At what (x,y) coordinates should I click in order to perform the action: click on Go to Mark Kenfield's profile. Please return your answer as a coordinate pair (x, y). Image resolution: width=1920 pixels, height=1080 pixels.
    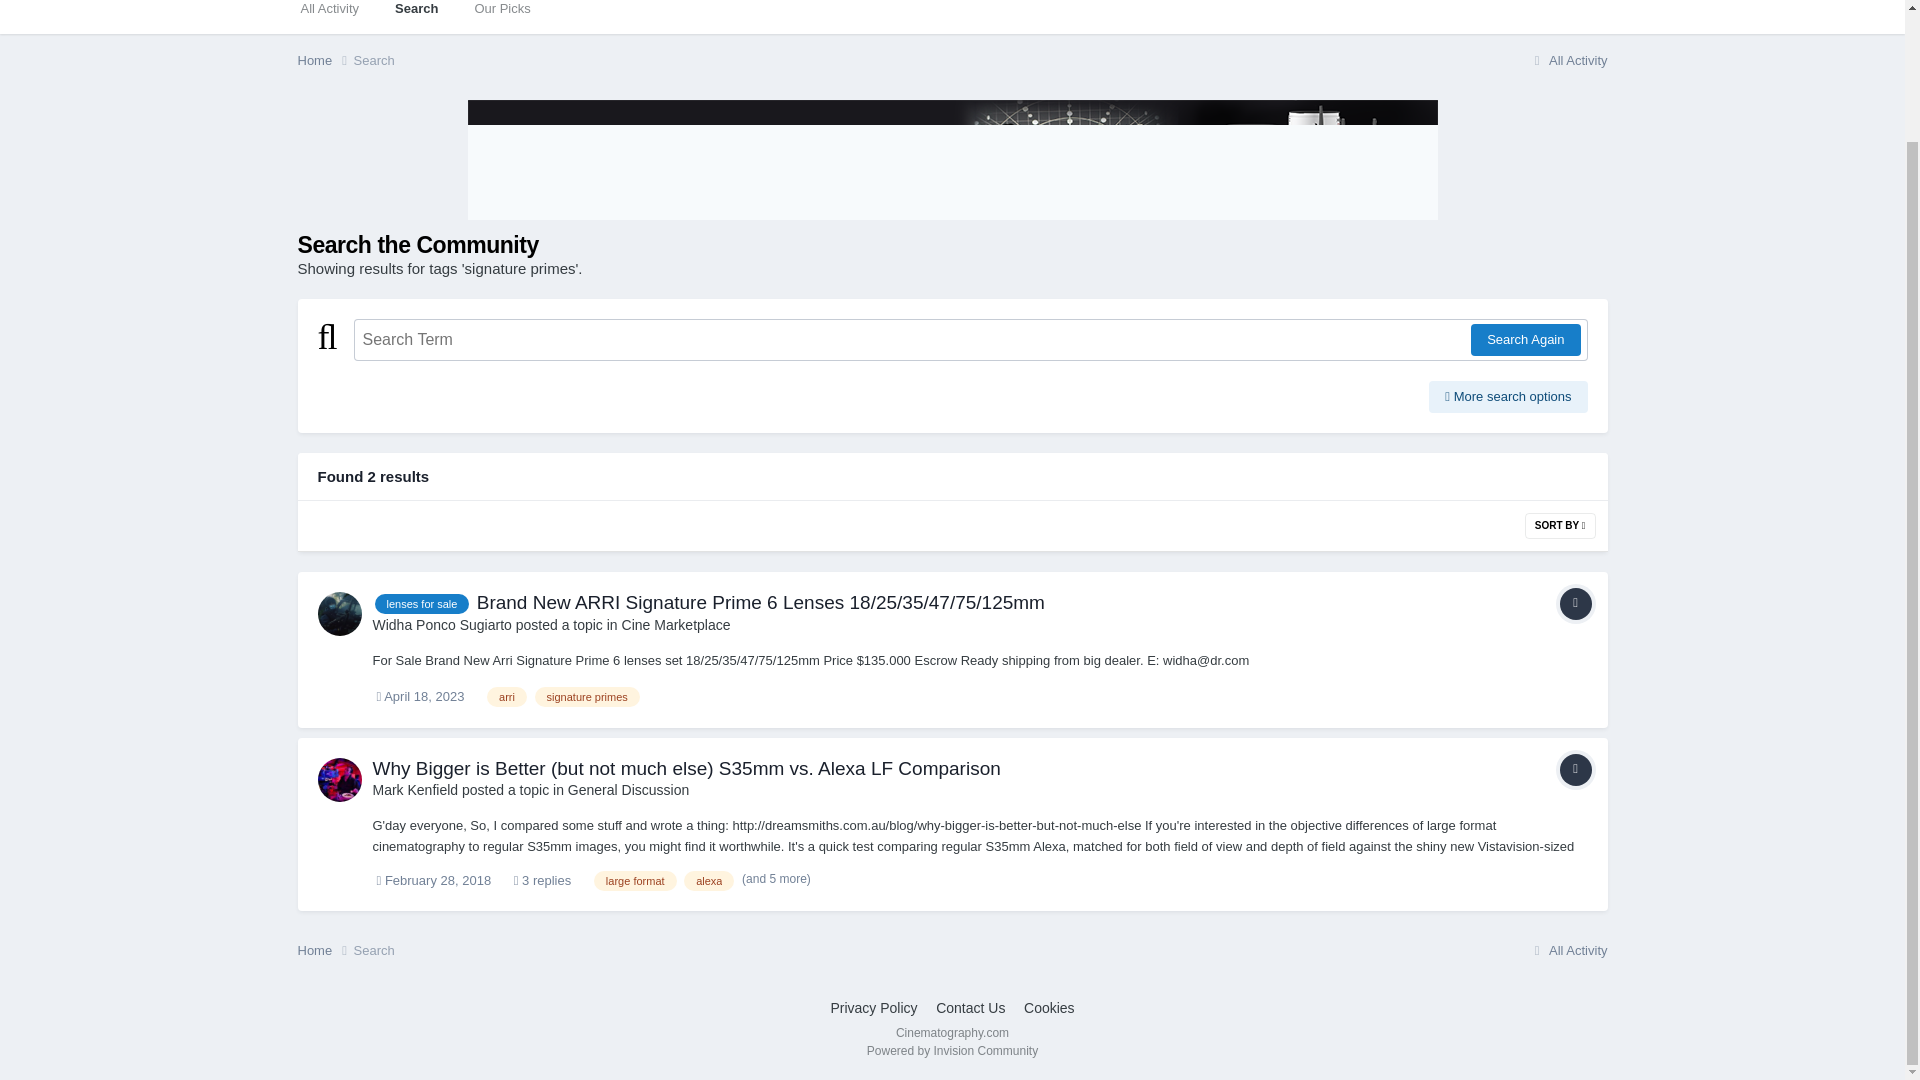
    Looking at the image, I should click on (415, 790).